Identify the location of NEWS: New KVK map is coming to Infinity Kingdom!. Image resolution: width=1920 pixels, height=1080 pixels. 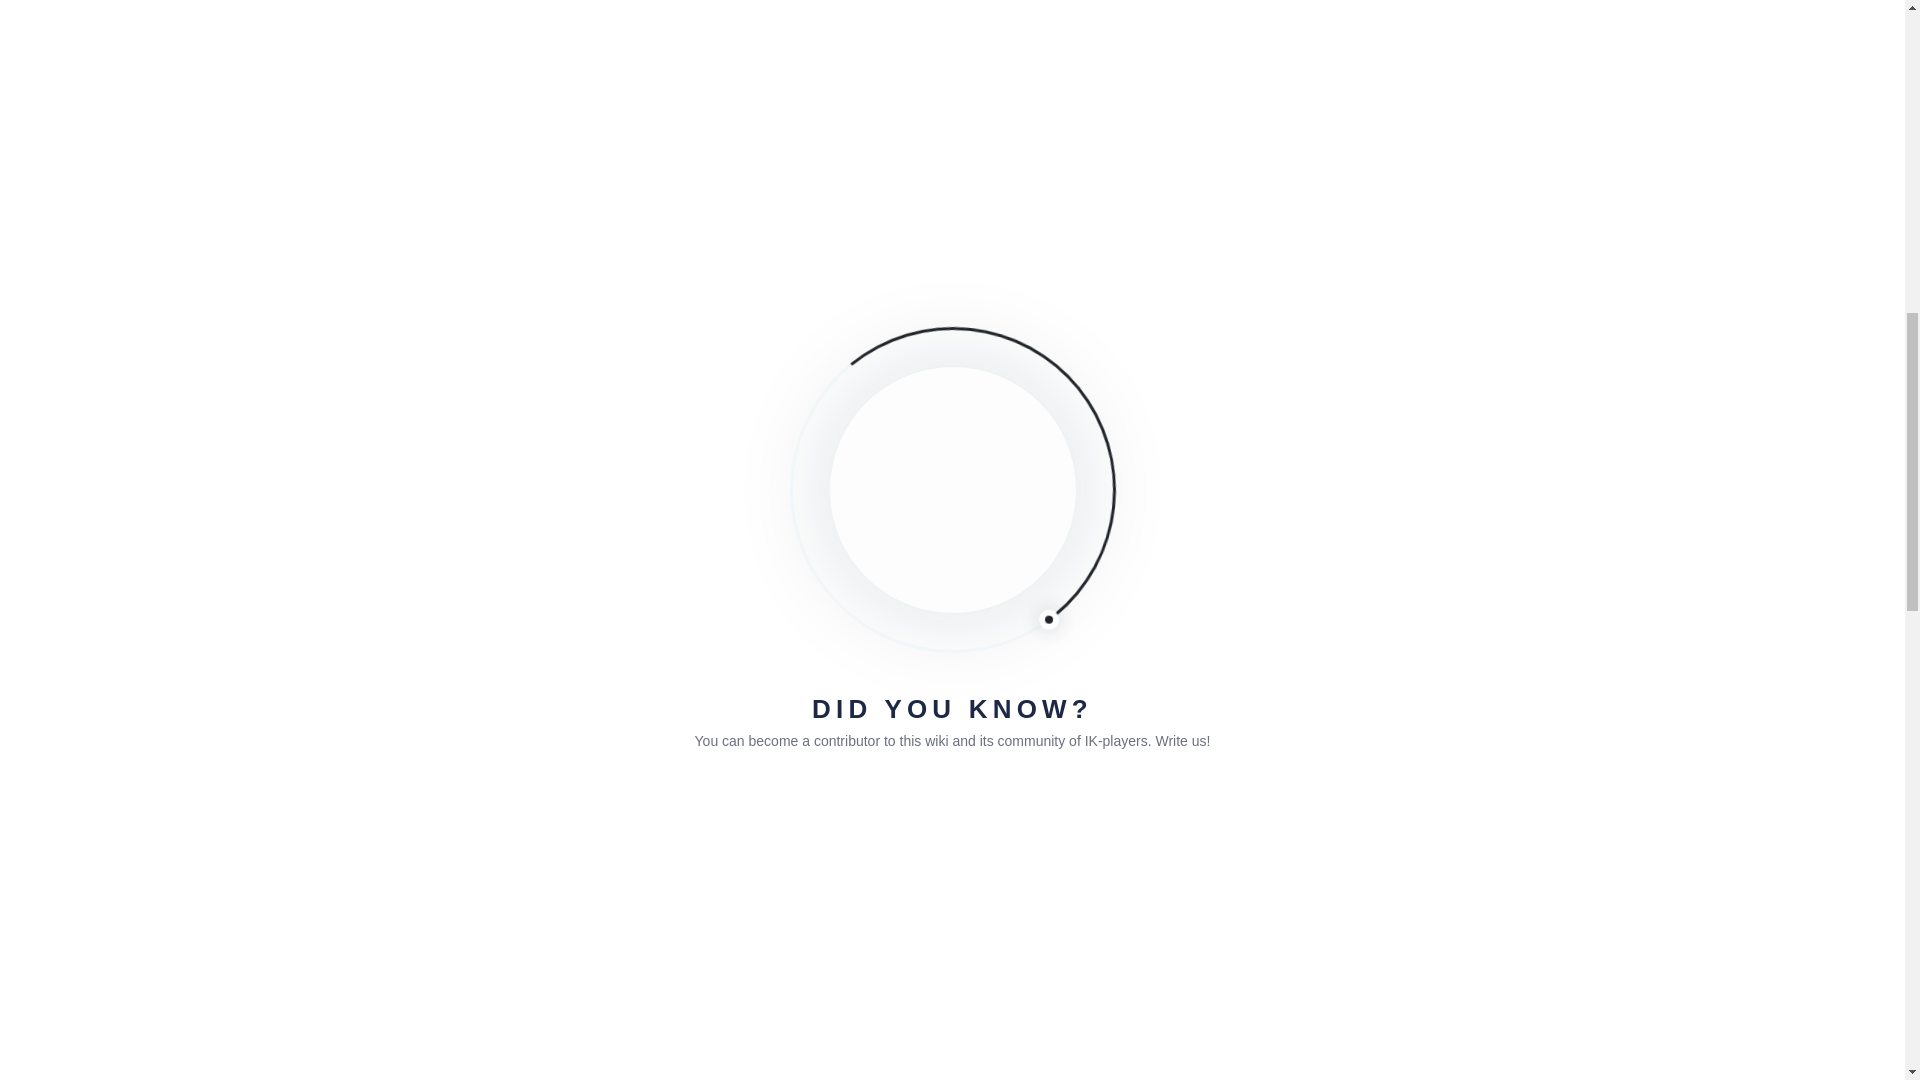
(1416, 448).